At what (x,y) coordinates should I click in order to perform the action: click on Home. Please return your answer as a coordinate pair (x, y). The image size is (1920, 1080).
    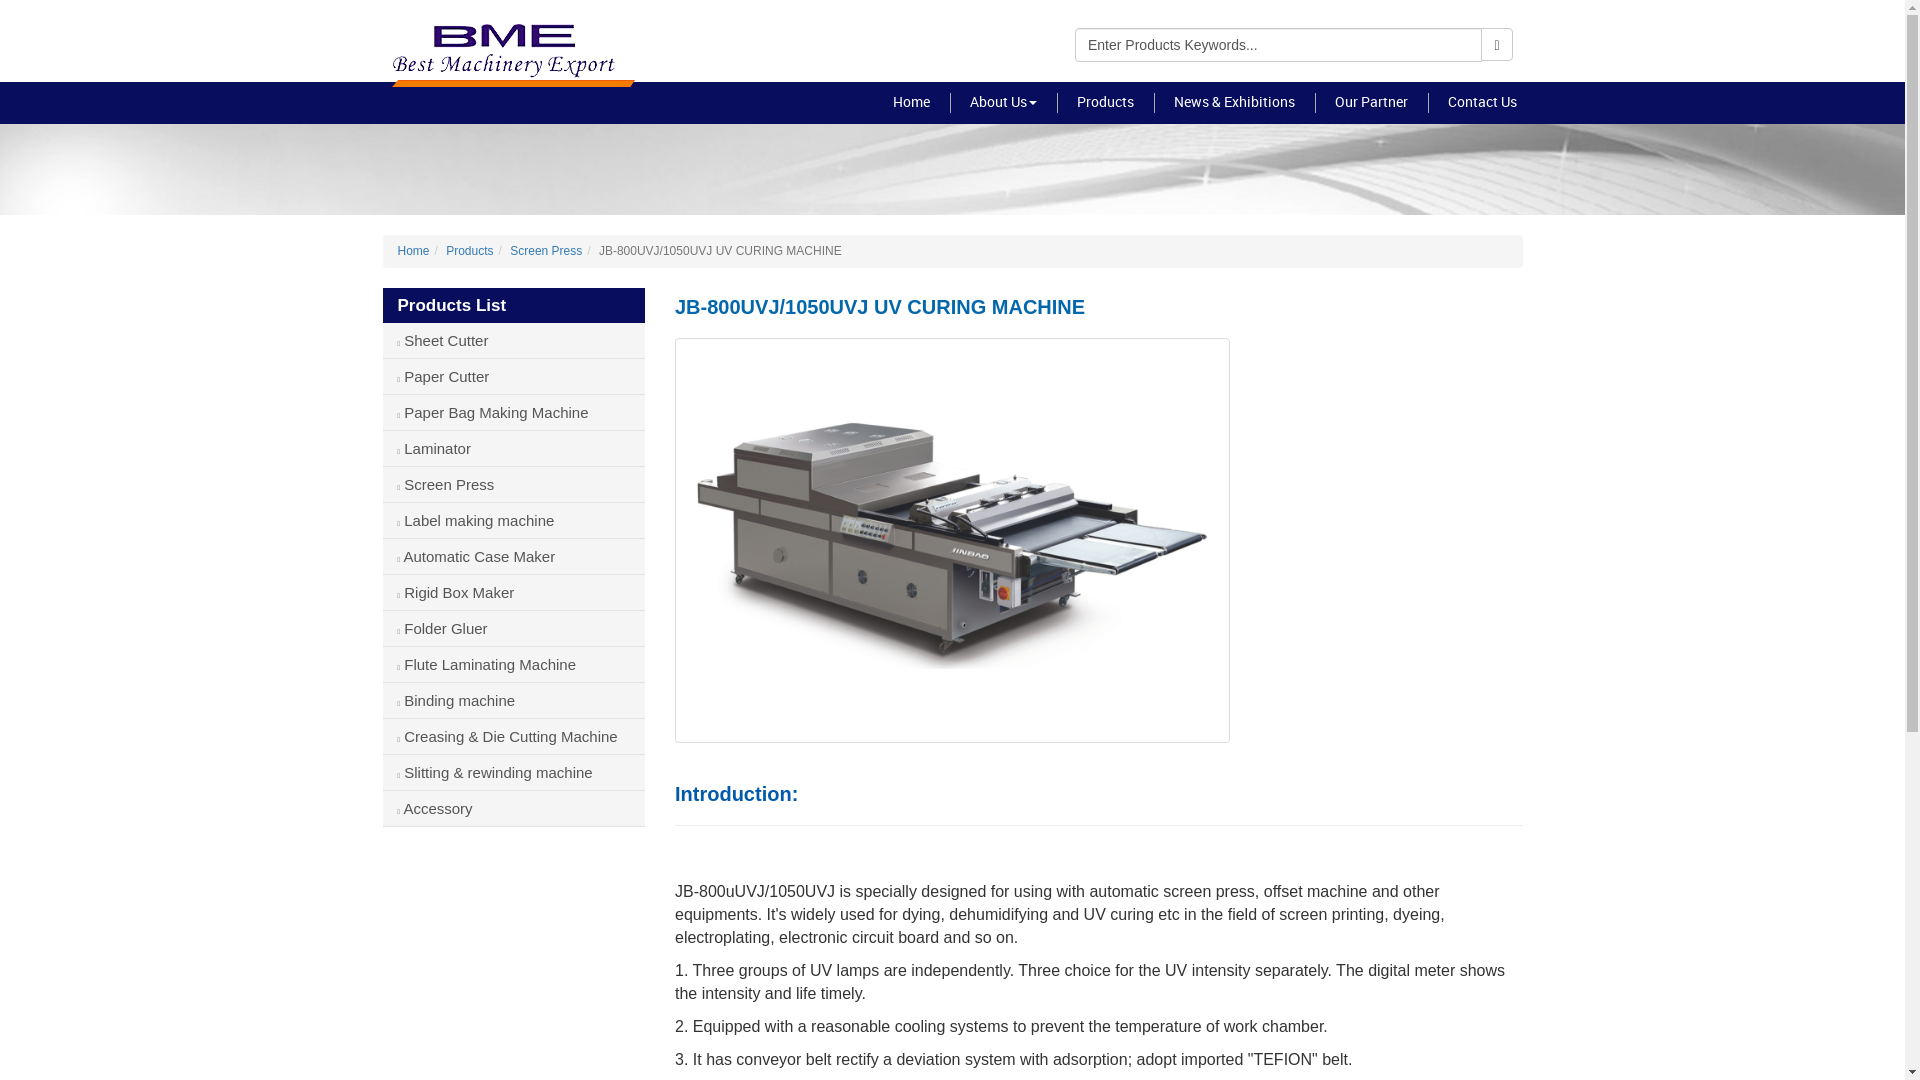
    Looking at the image, I should click on (910, 103).